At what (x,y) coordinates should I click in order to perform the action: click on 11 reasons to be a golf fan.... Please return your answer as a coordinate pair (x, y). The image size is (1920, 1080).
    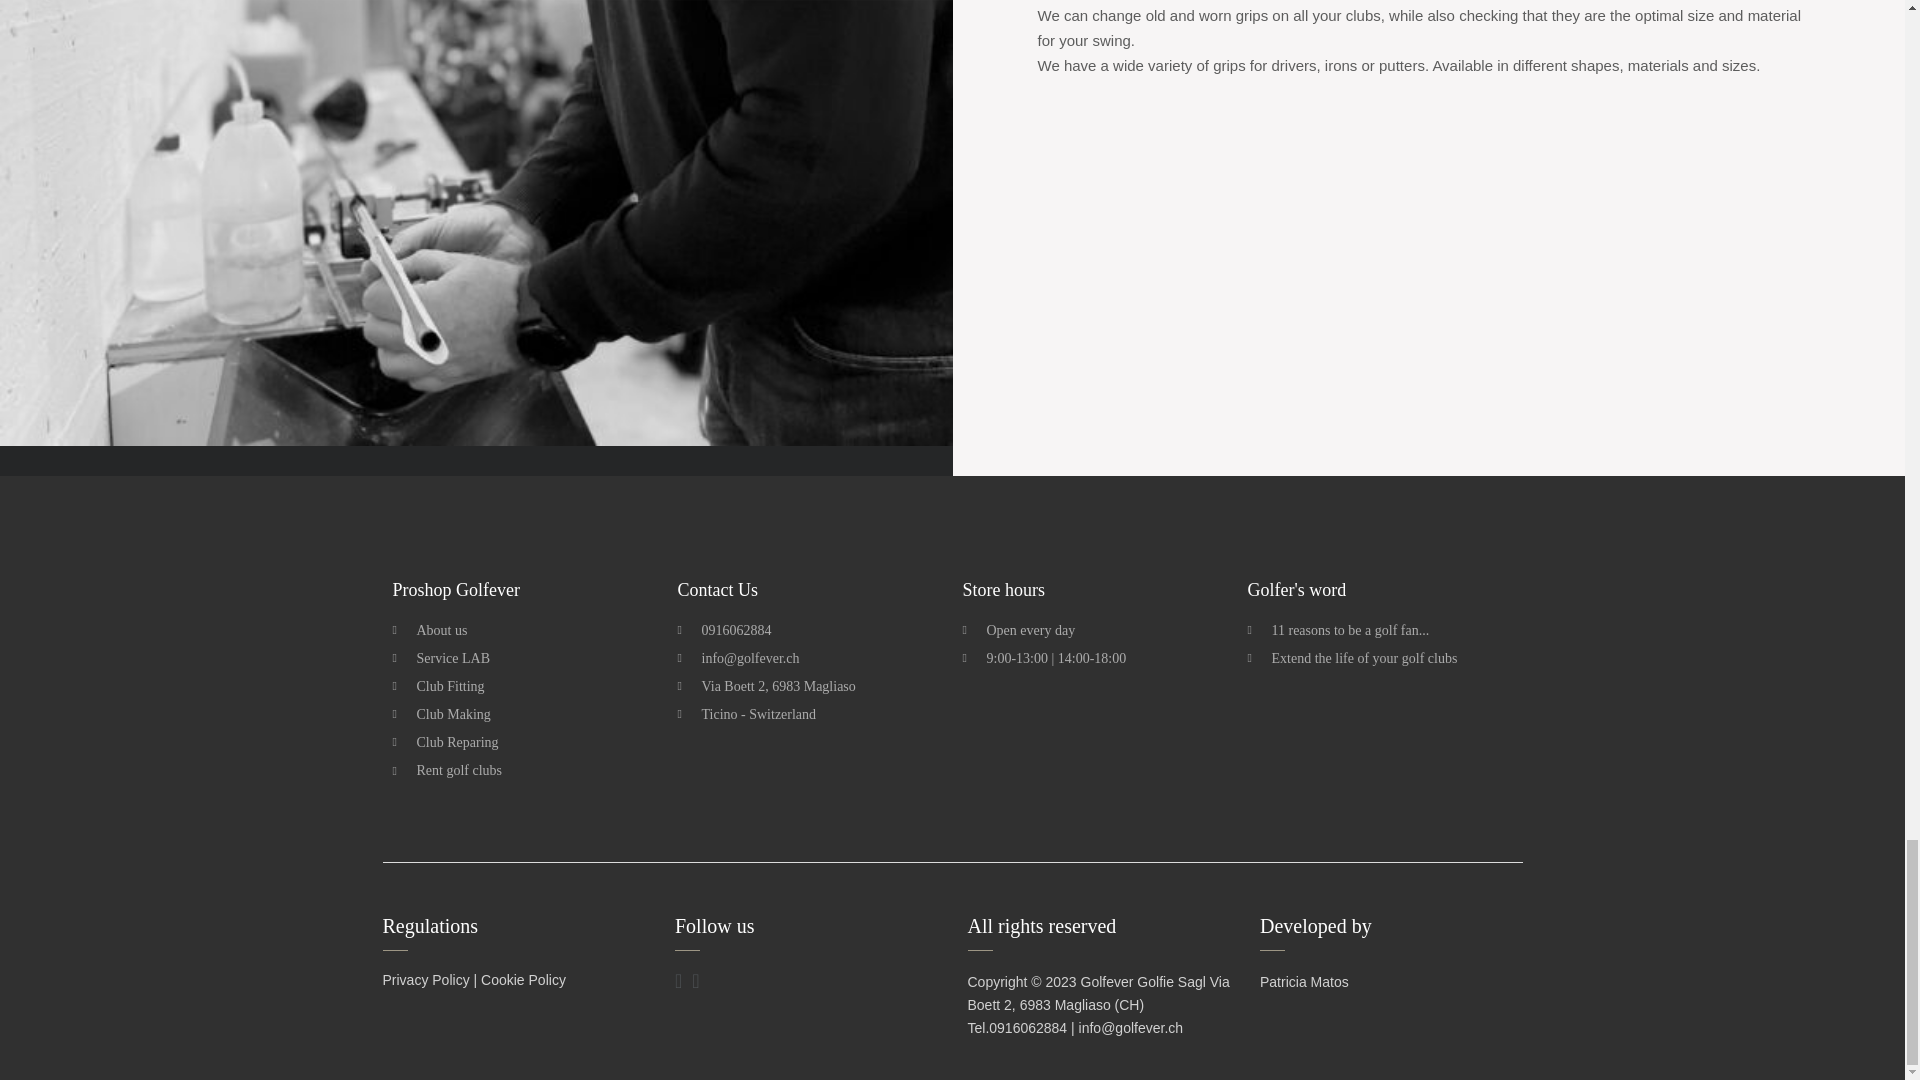
    Looking at the image, I should click on (1380, 630).